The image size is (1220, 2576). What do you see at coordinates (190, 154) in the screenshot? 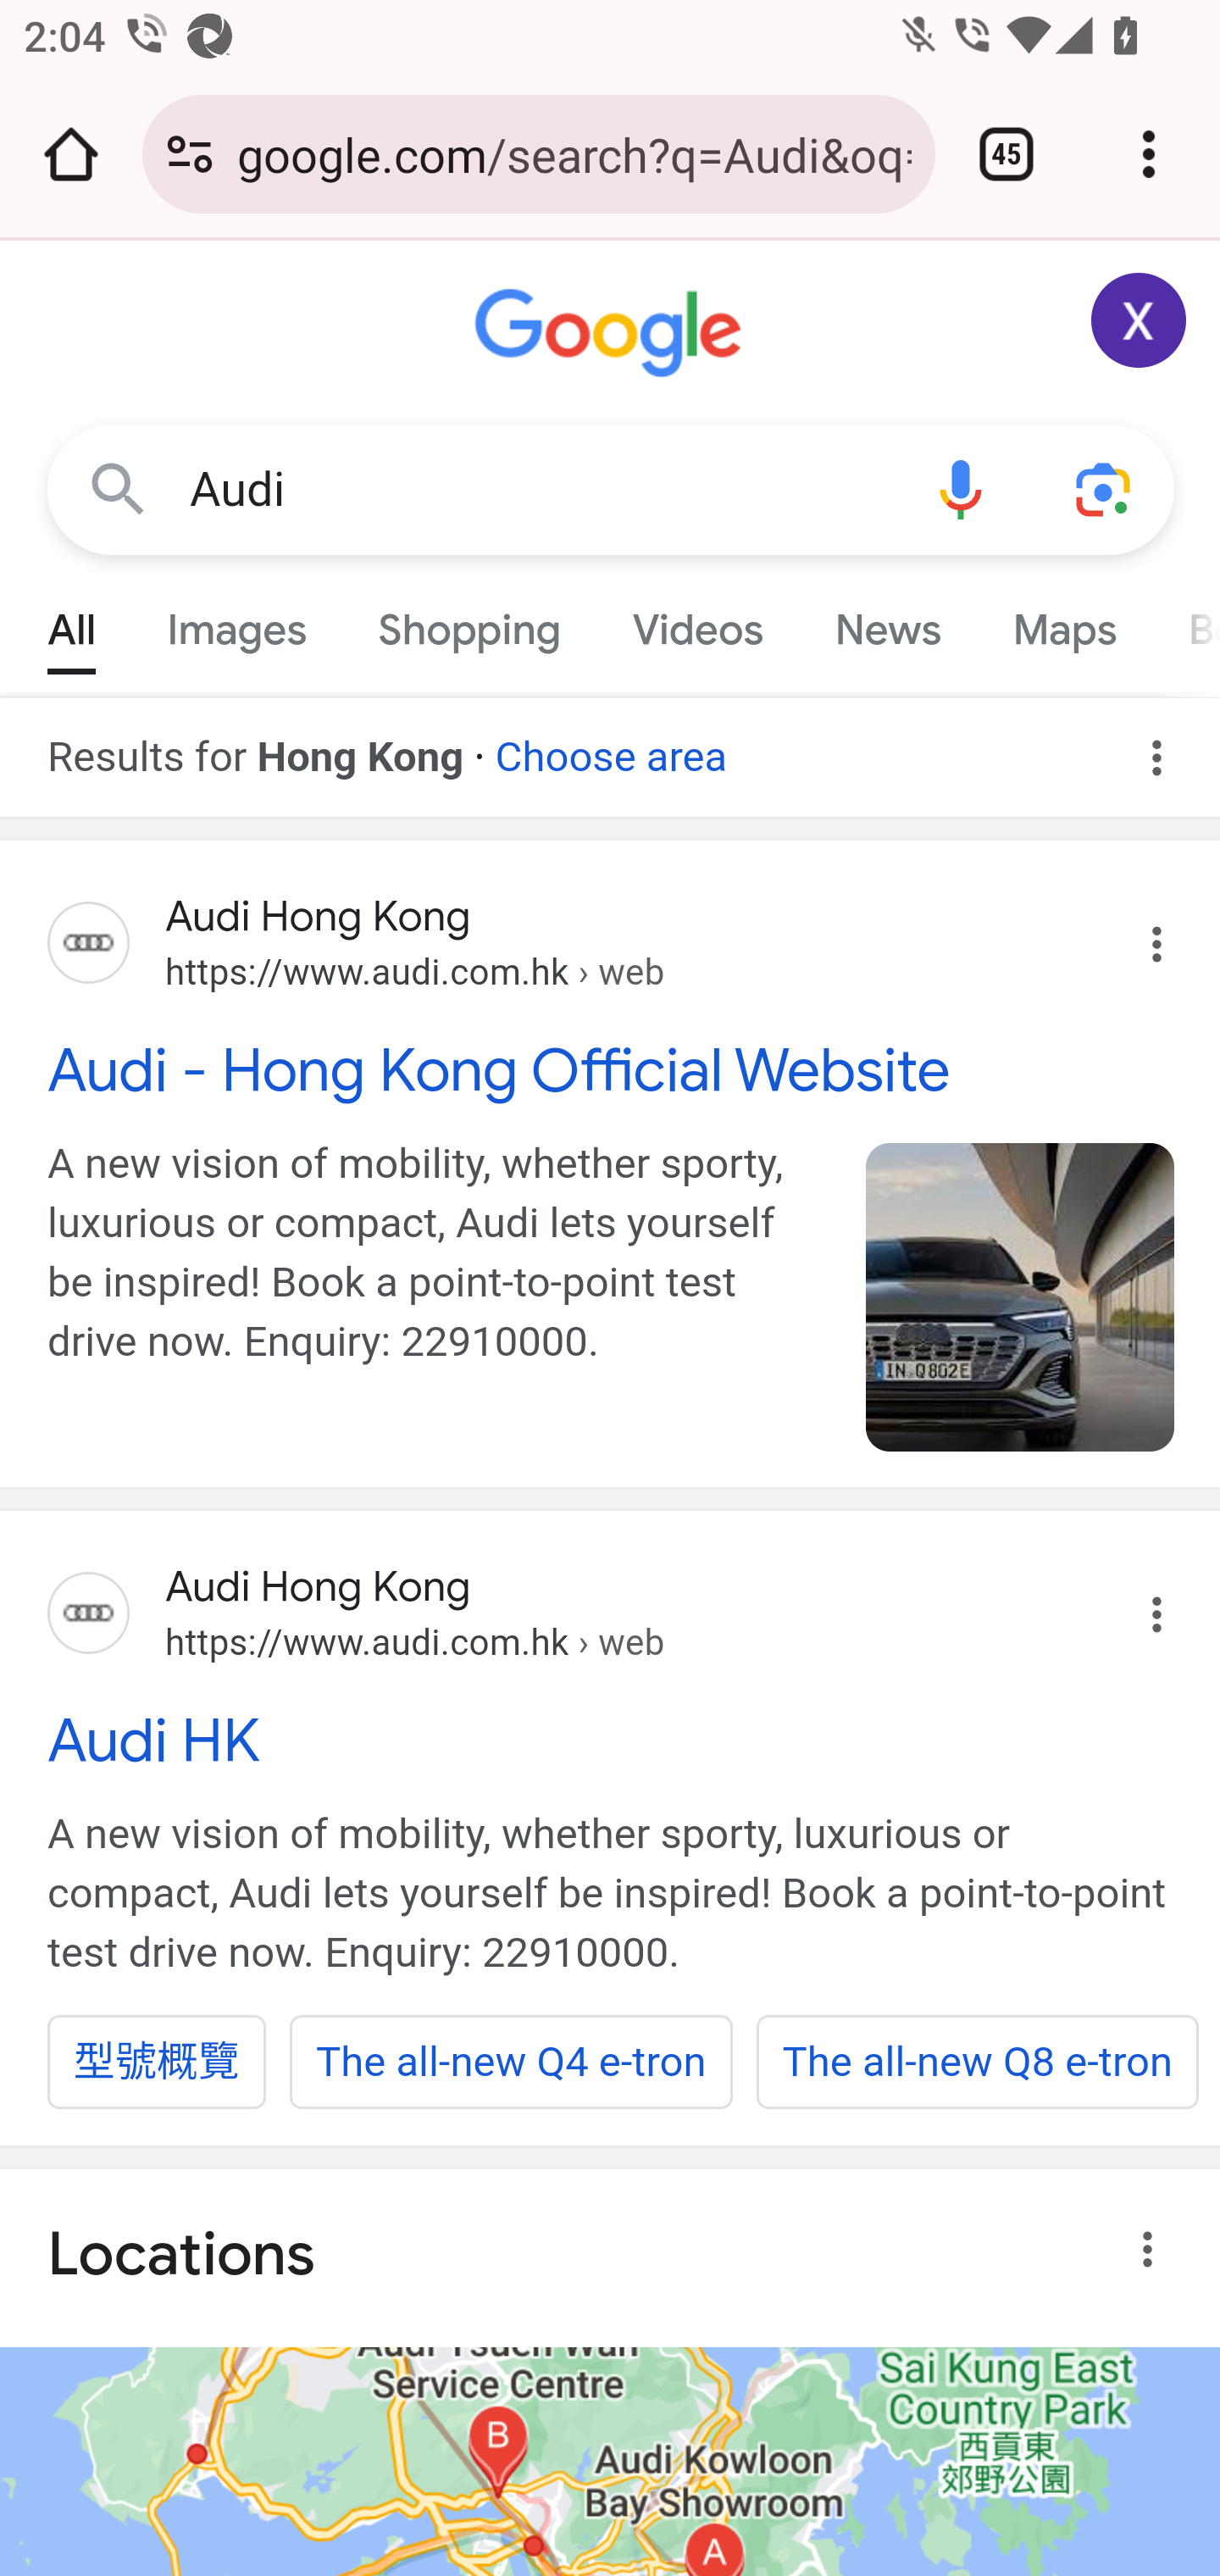
I see `Connection is secure` at bounding box center [190, 154].